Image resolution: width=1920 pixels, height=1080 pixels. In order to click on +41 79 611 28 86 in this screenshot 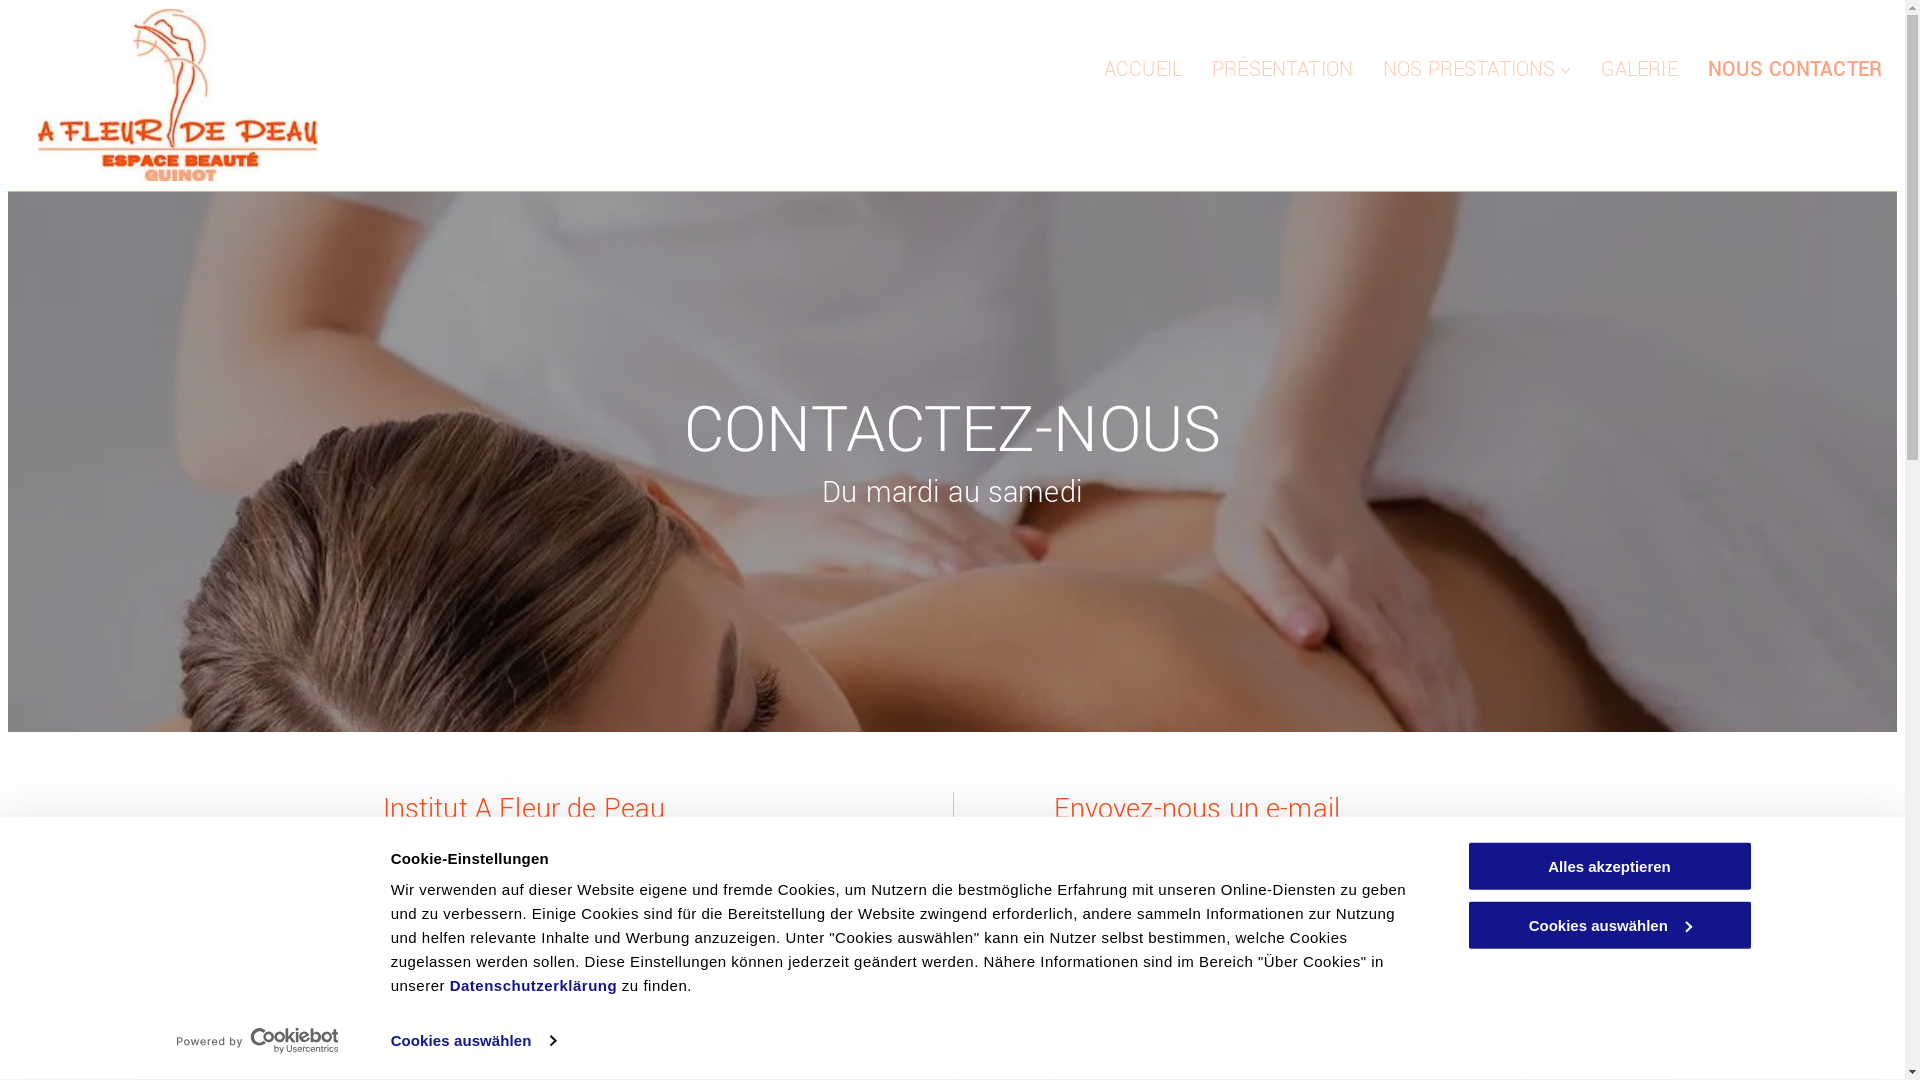, I will do `click(528, 948)`.